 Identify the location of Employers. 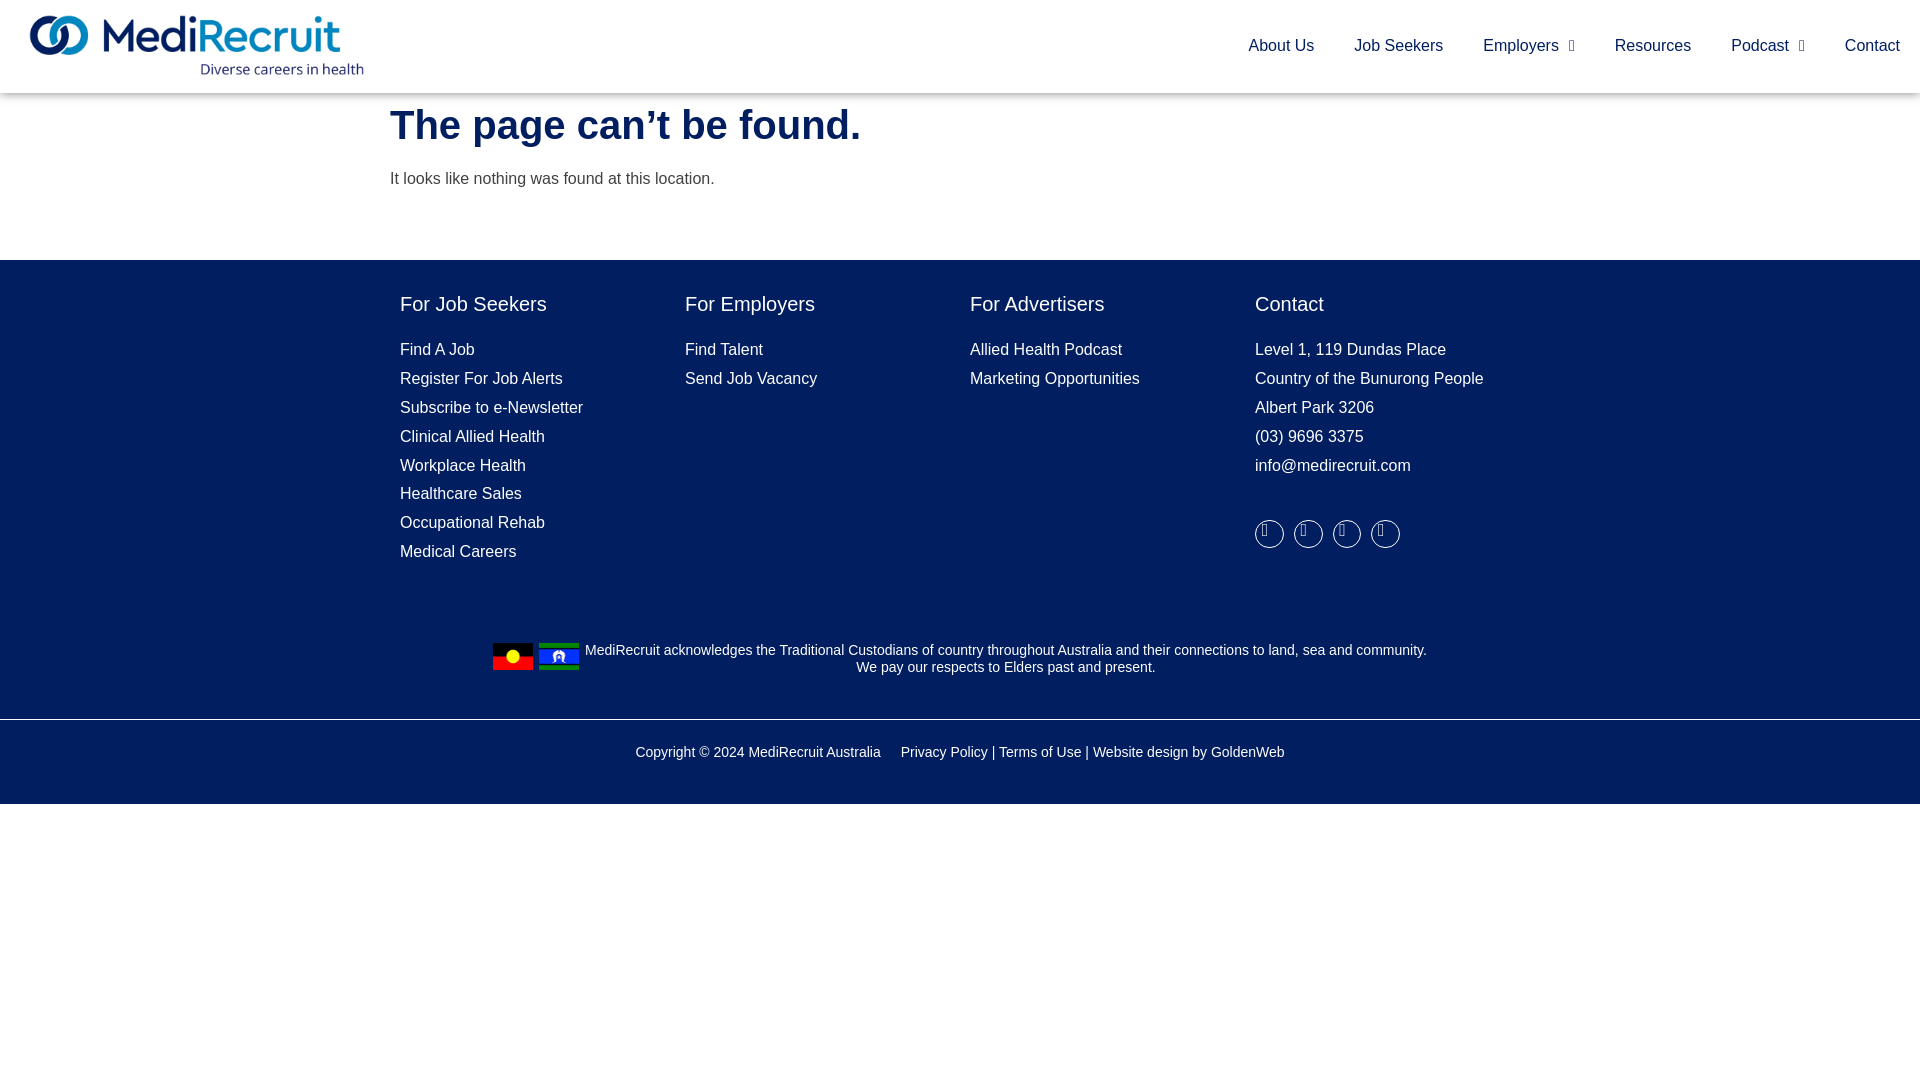
(1528, 46).